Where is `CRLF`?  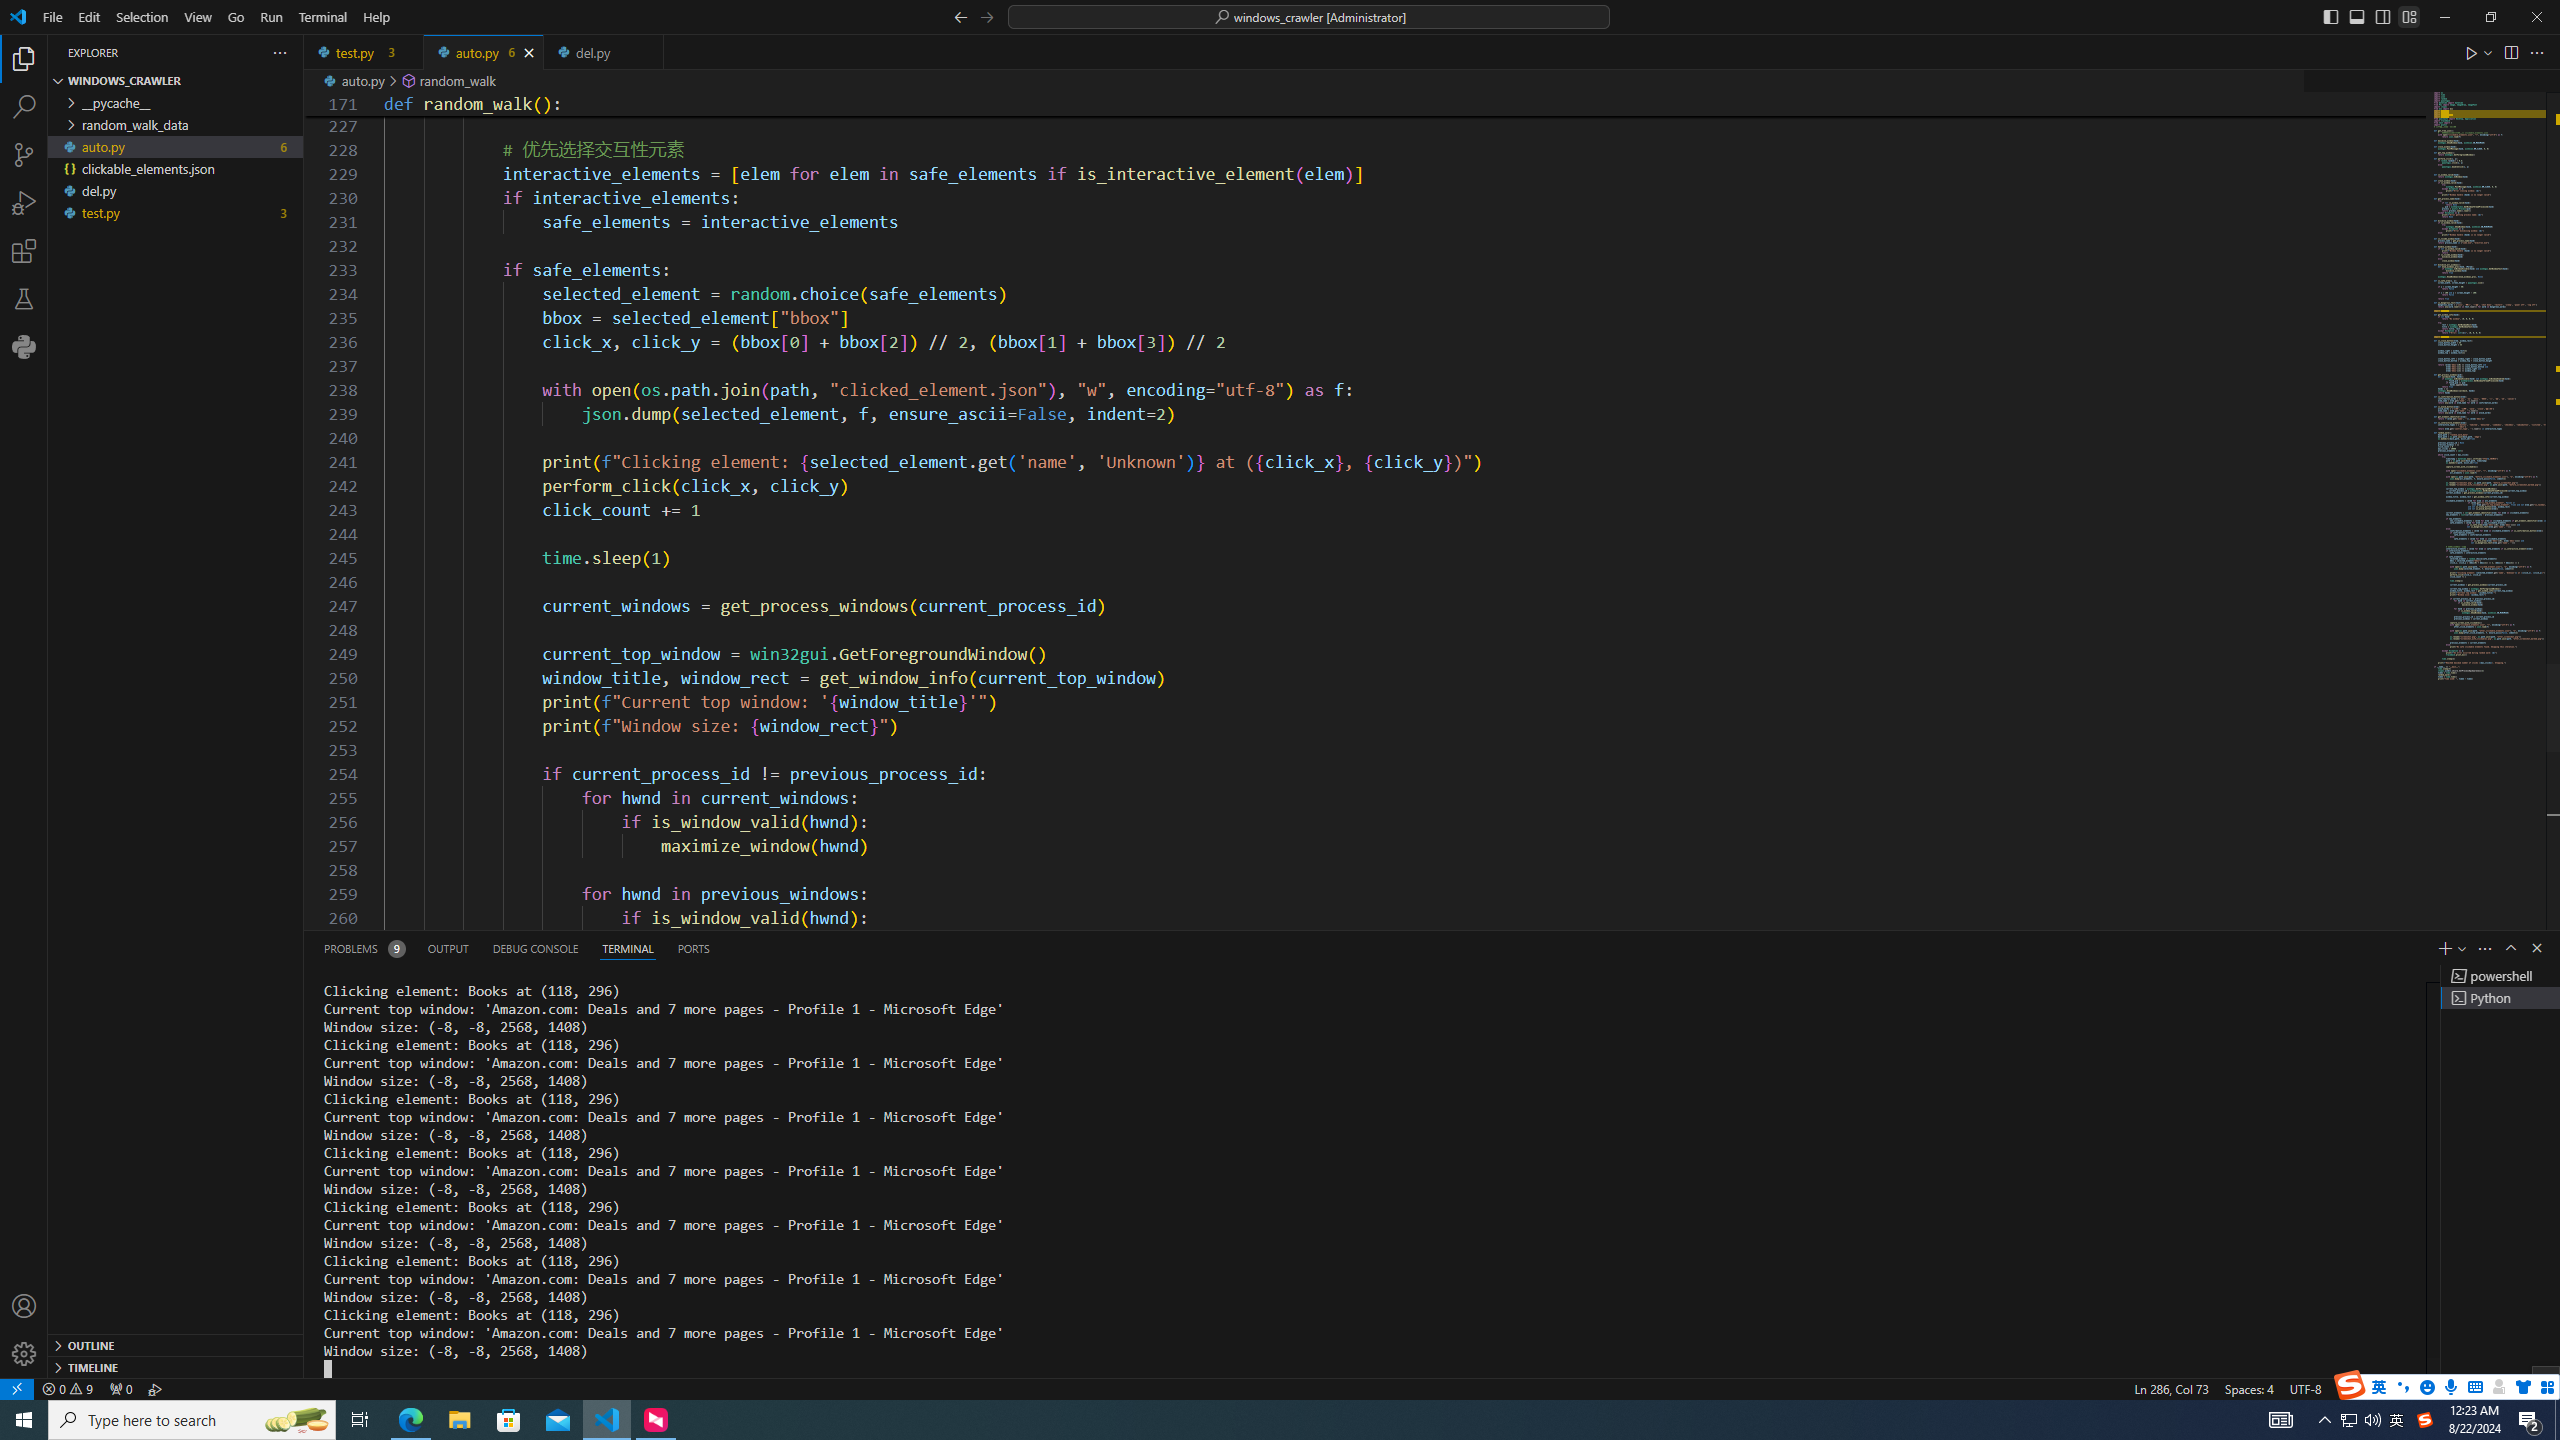
CRLF is located at coordinates (2350, 1388).